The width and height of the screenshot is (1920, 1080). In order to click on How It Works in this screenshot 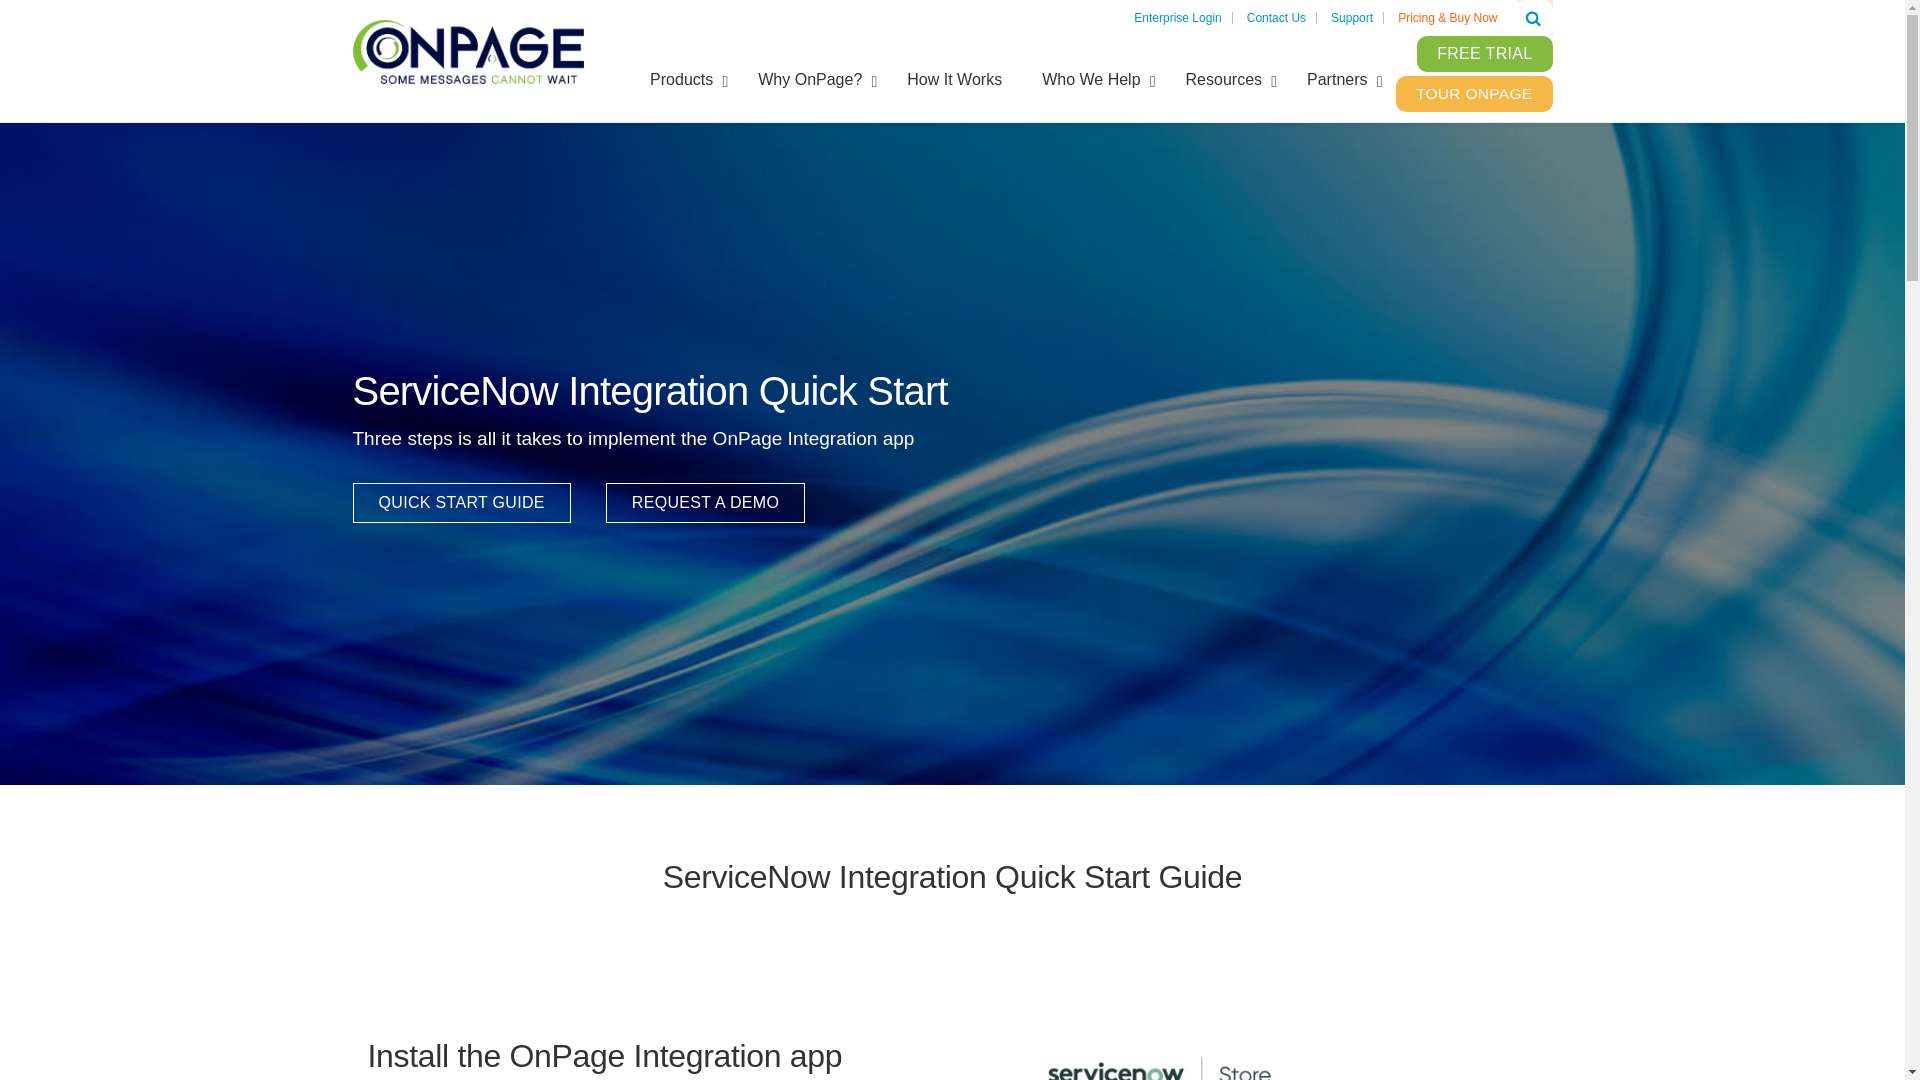, I will do `click(954, 80)`.